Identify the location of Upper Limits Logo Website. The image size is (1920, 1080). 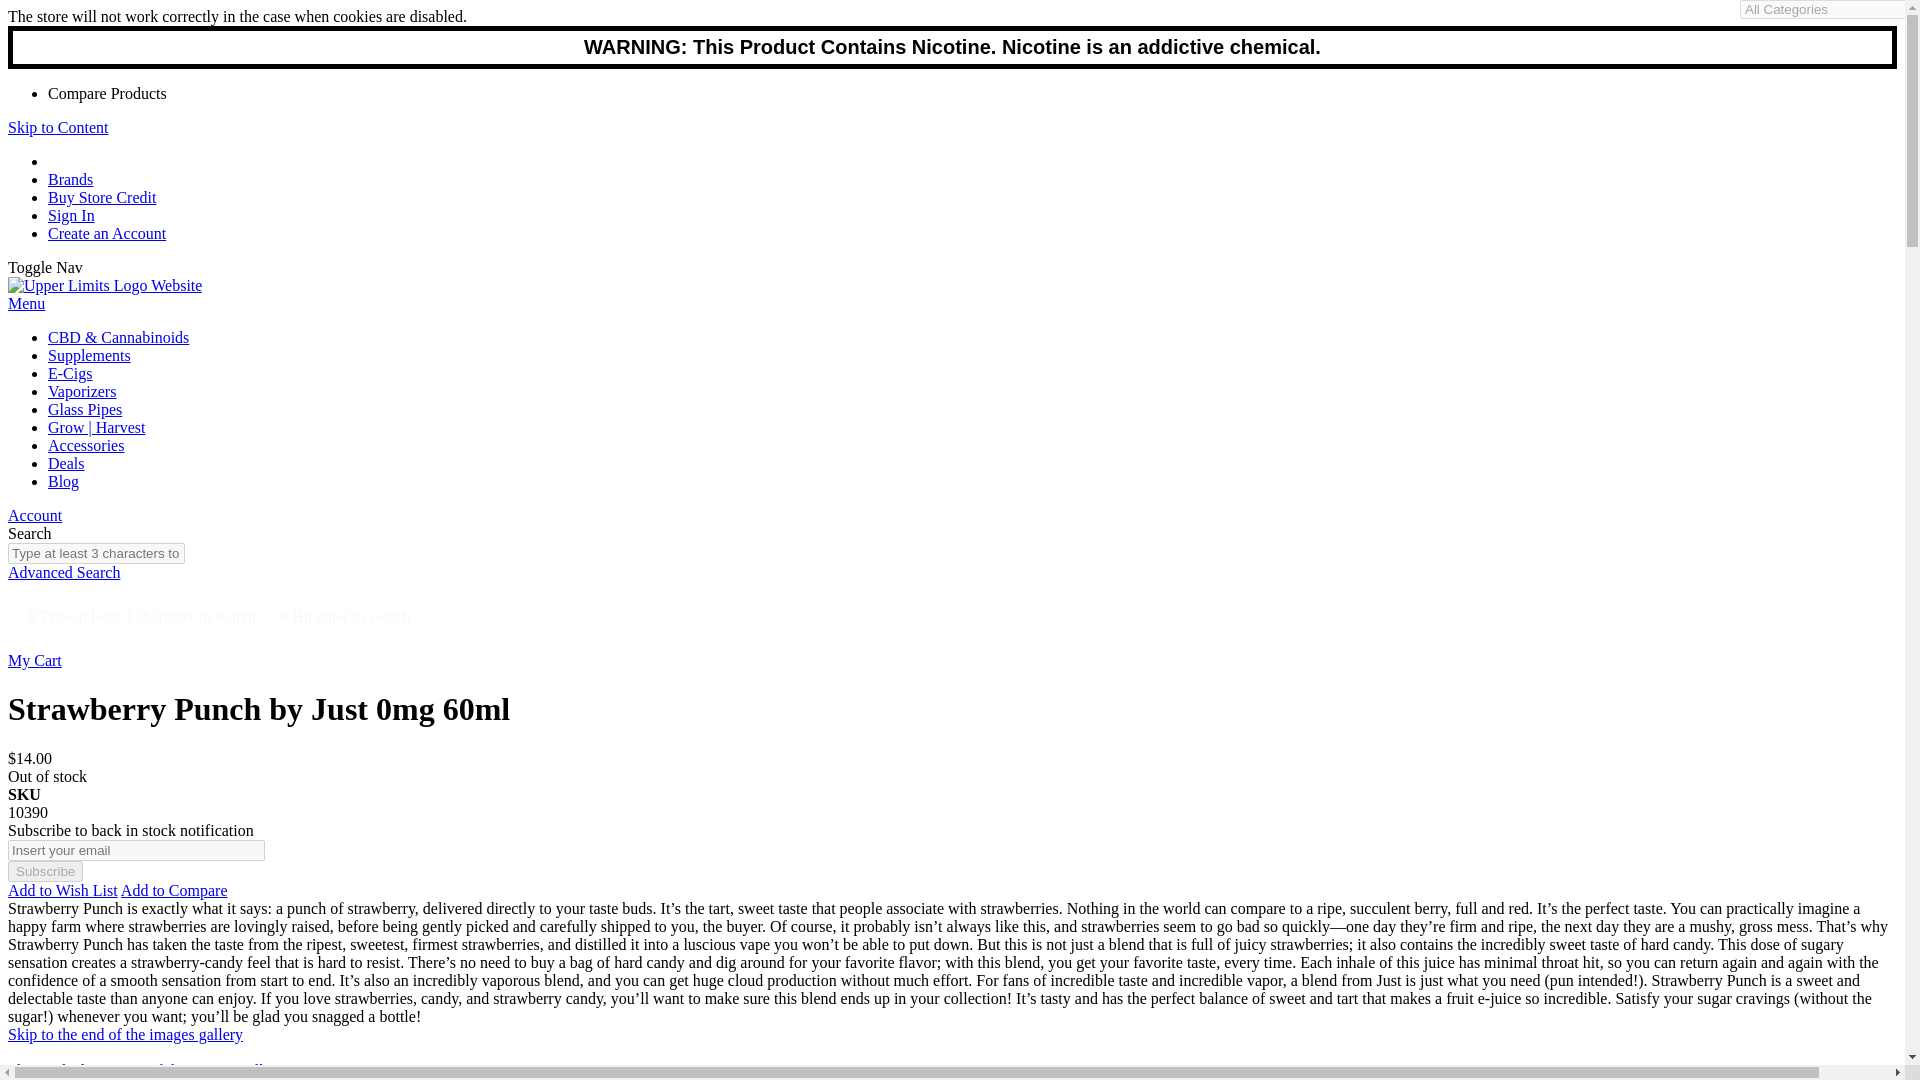
(104, 285).